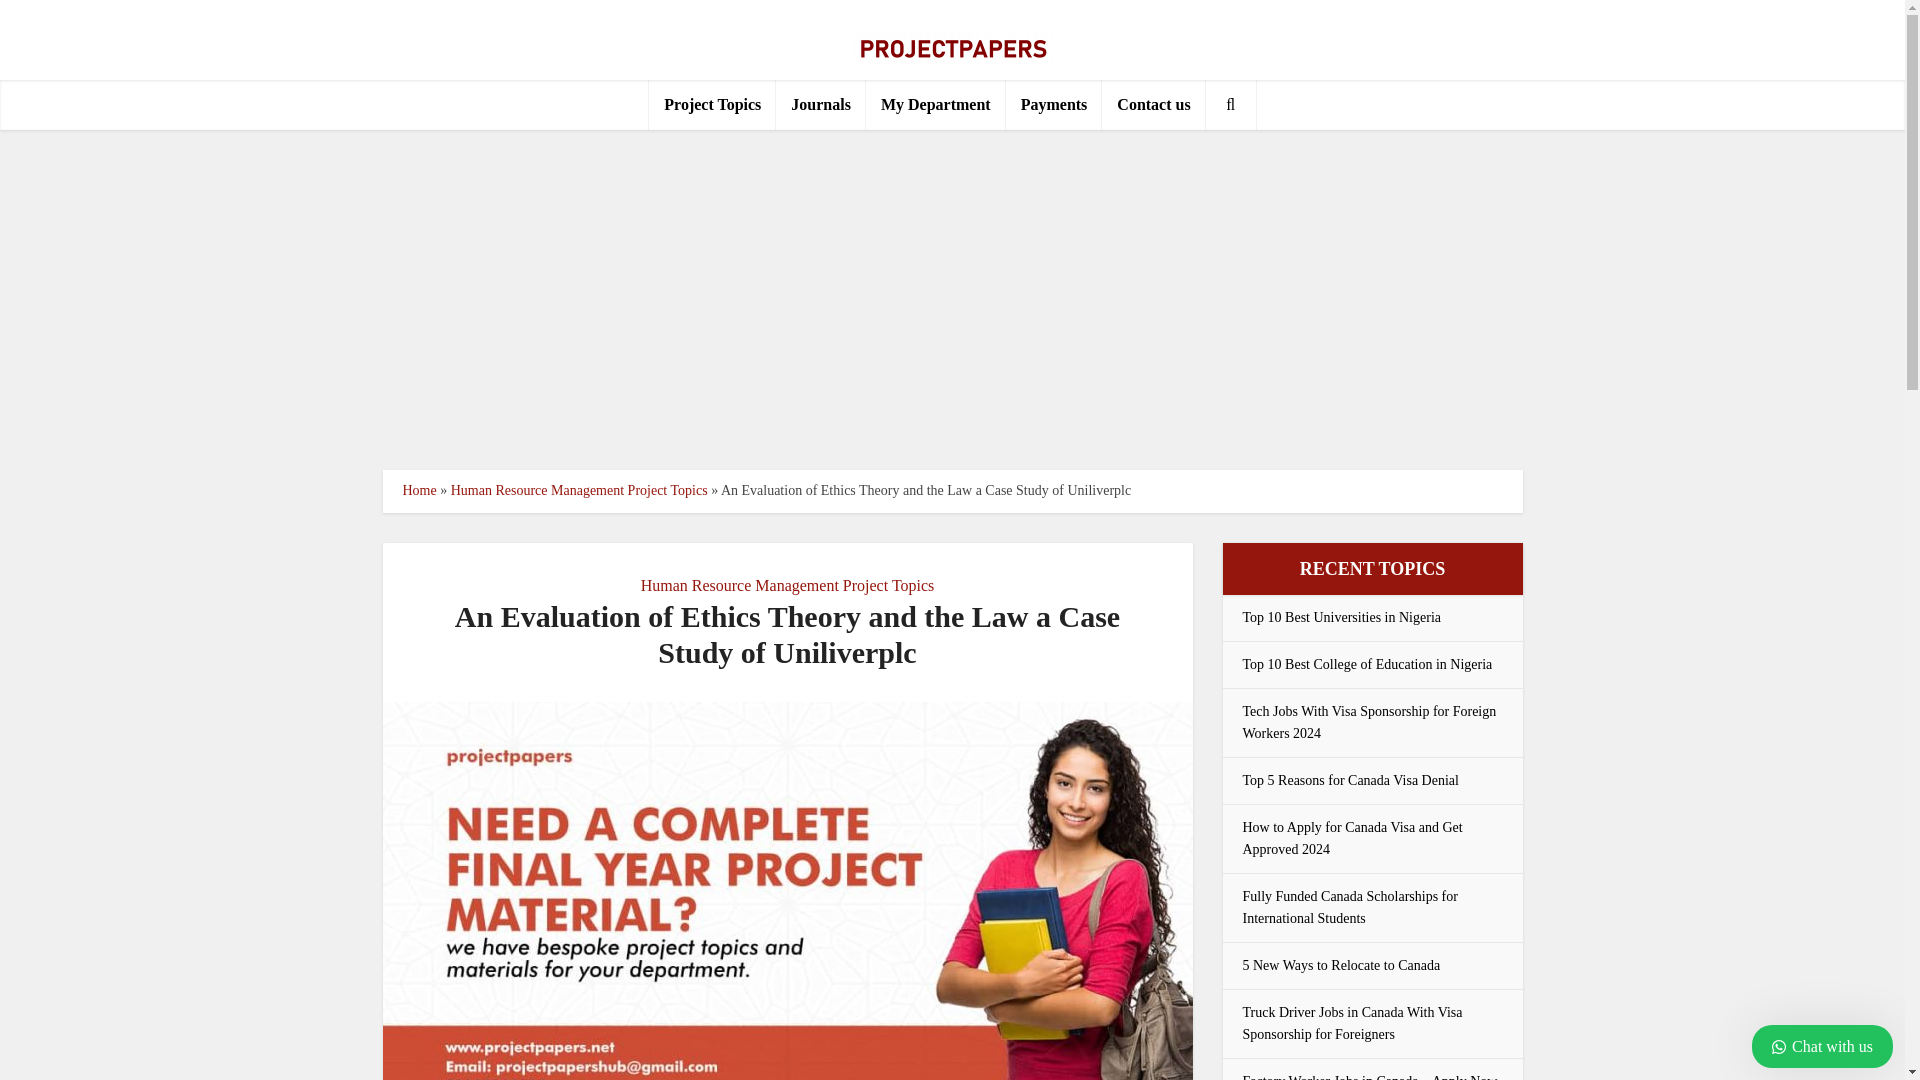 The width and height of the screenshot is (1920, 1080). I want to click on Human Resource Management Project Topics, so click(788, 585).